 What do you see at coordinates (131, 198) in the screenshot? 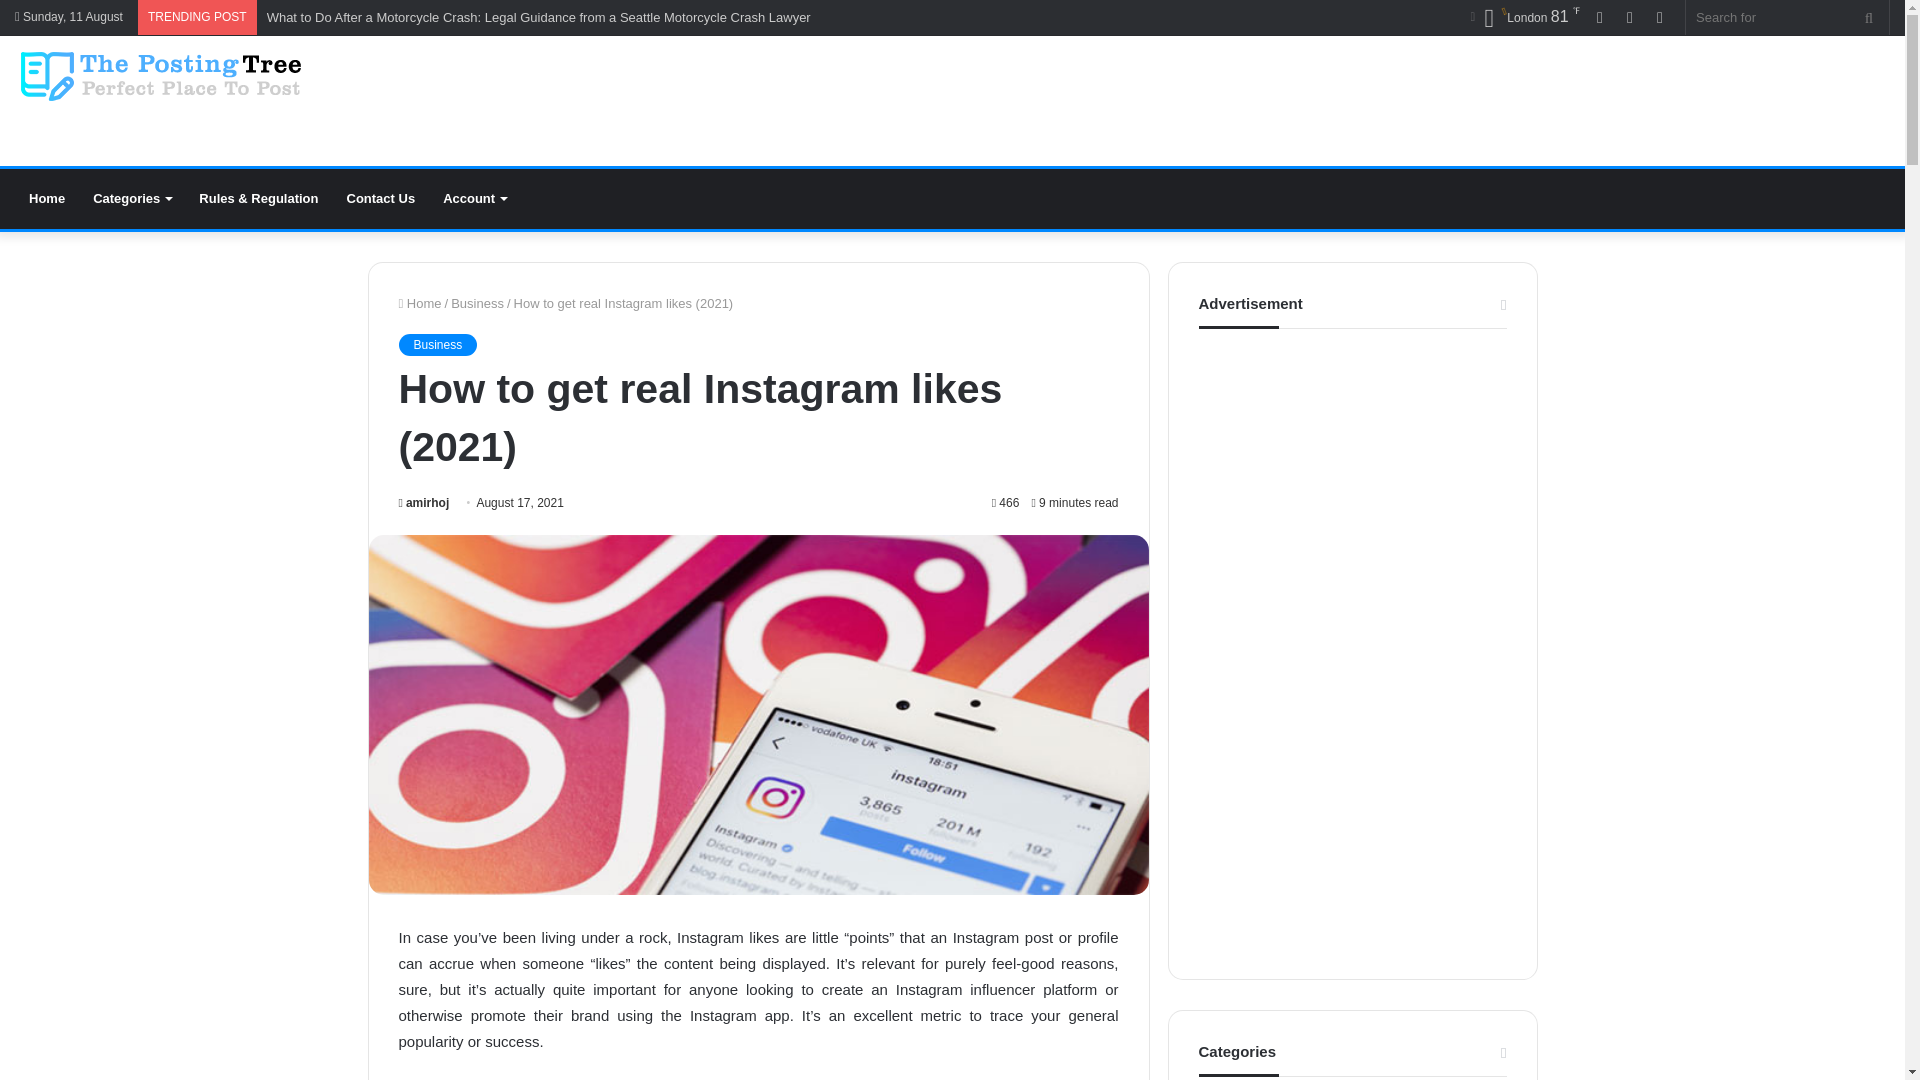
I see `Categories` at bounding box center [131, 198].